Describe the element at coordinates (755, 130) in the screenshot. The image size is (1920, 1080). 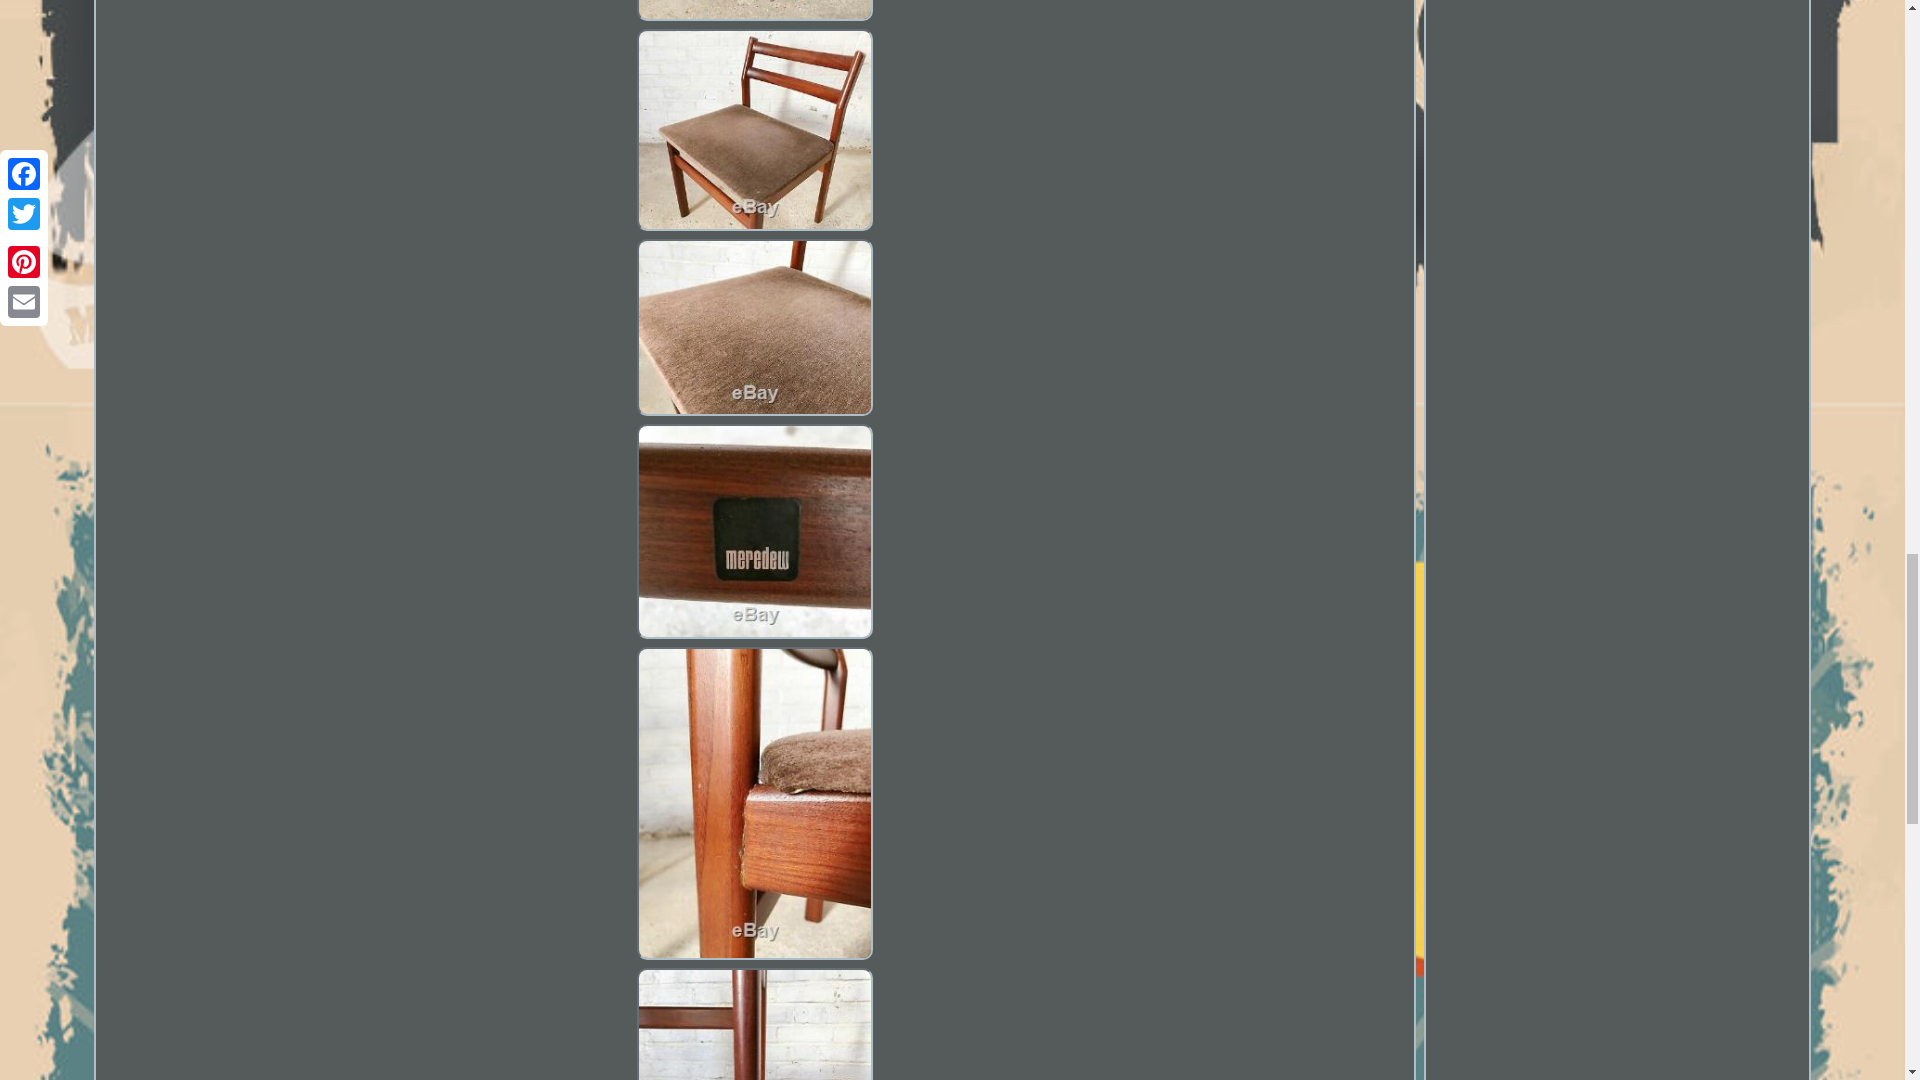
I see `Set Of Four Mid Century Teak Meredew Dining Chairs VINTAGE` at that location.